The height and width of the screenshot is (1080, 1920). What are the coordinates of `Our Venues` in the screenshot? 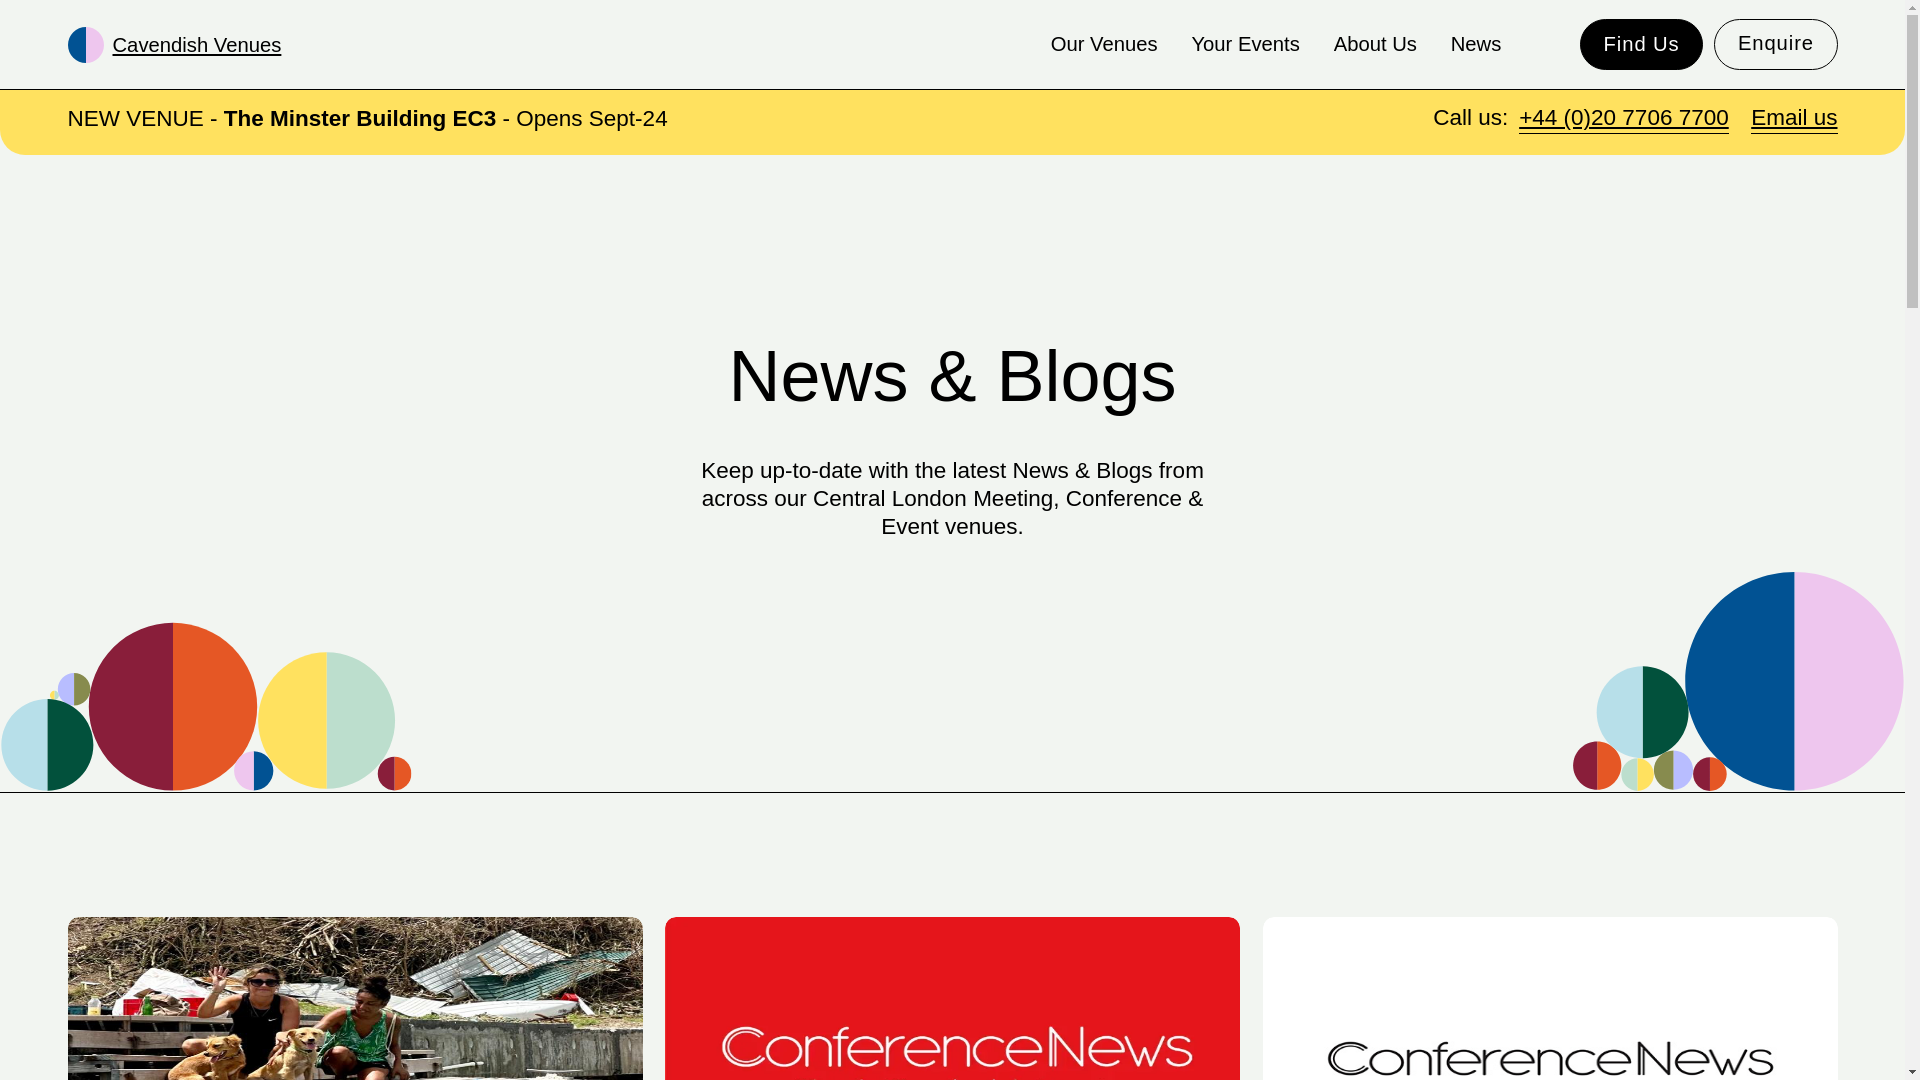 It's located at (1104, 44).